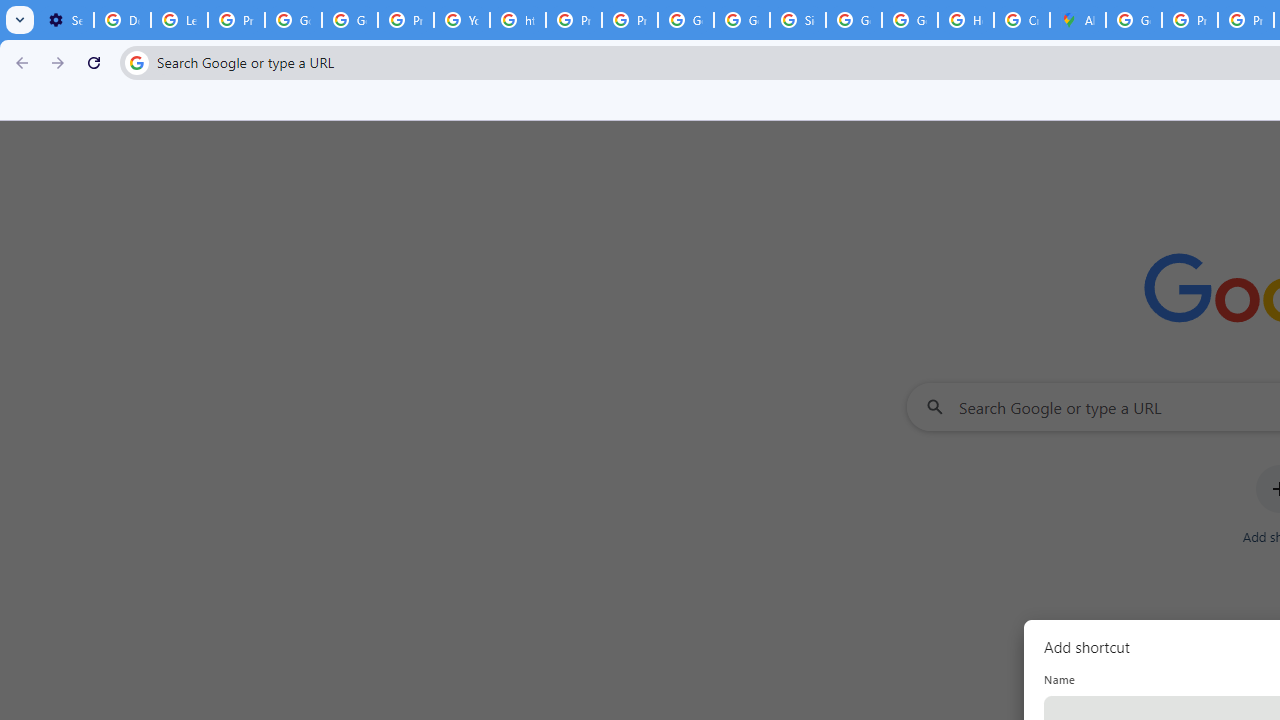 The height and width of the screenshot is (720, 1280). I want to click on YouTube, so click(462, 20).